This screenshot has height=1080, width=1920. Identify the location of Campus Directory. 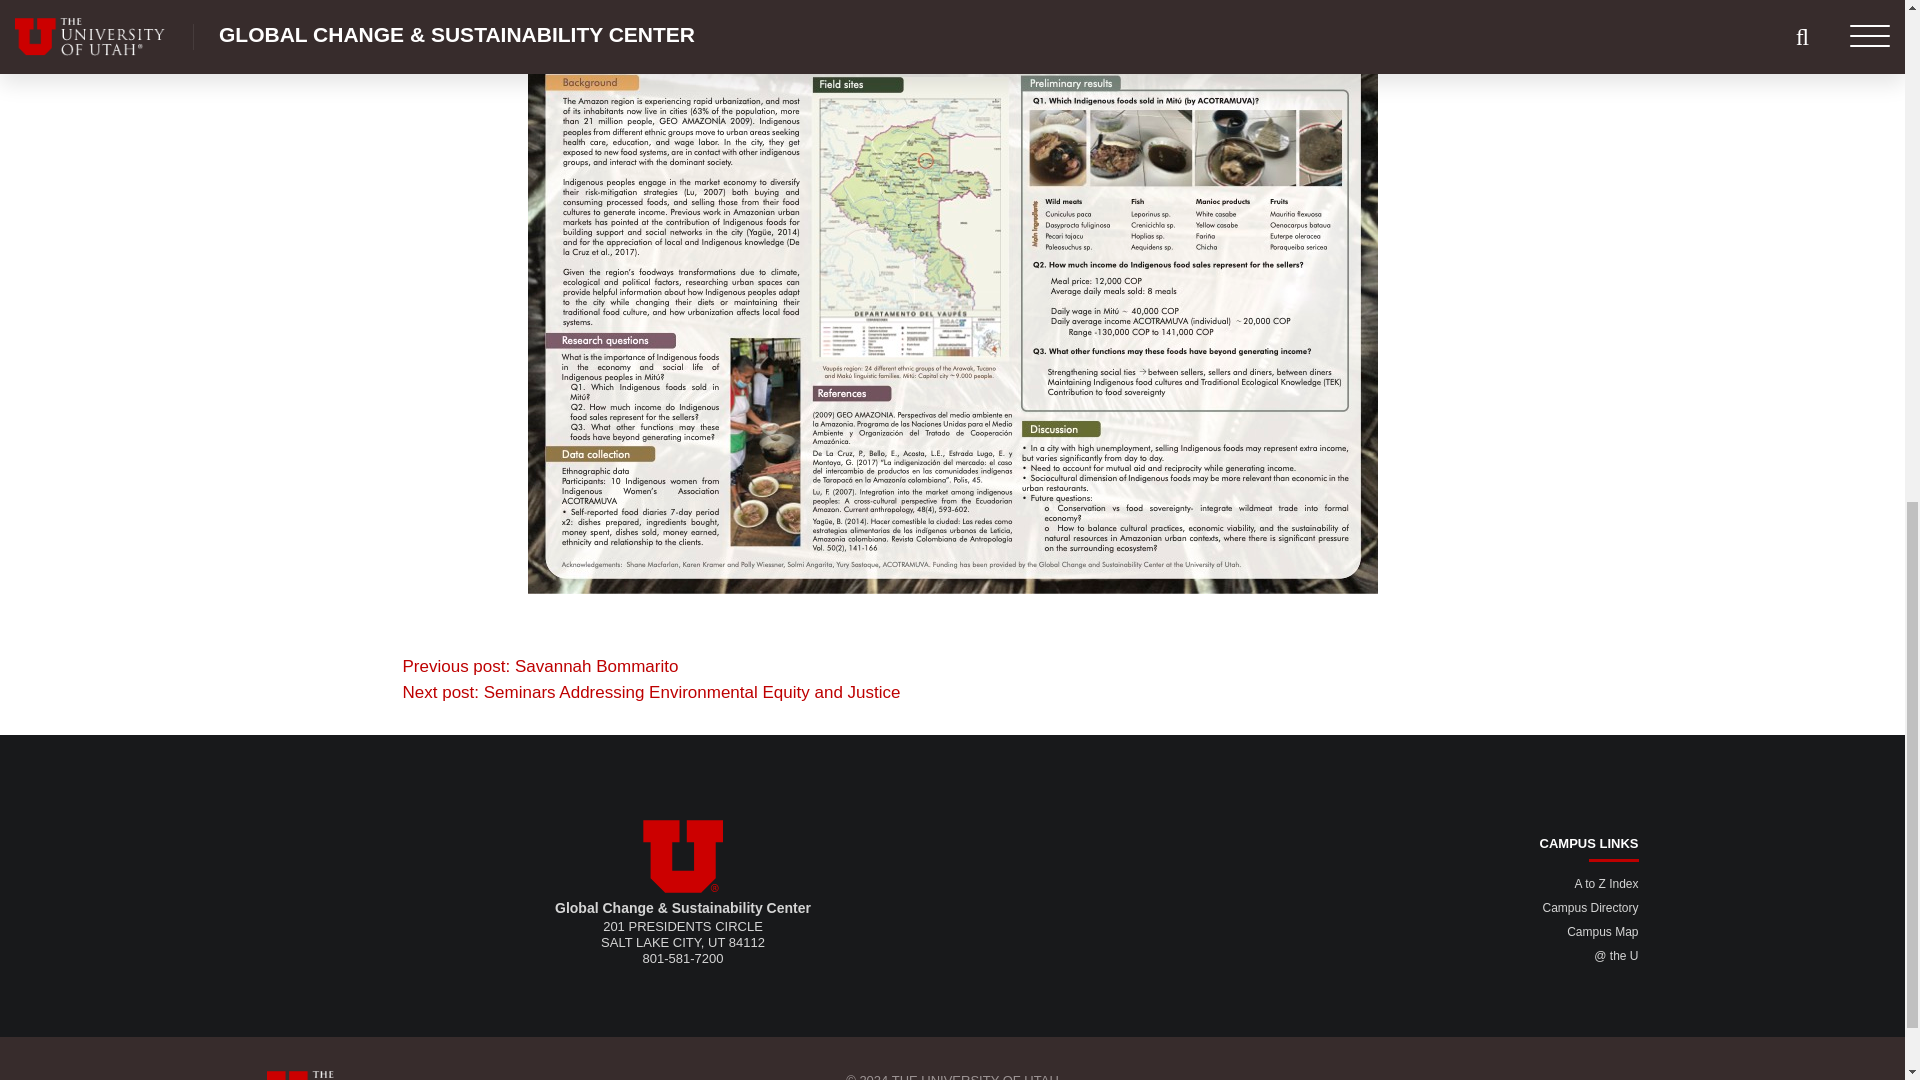
(1589, 907).